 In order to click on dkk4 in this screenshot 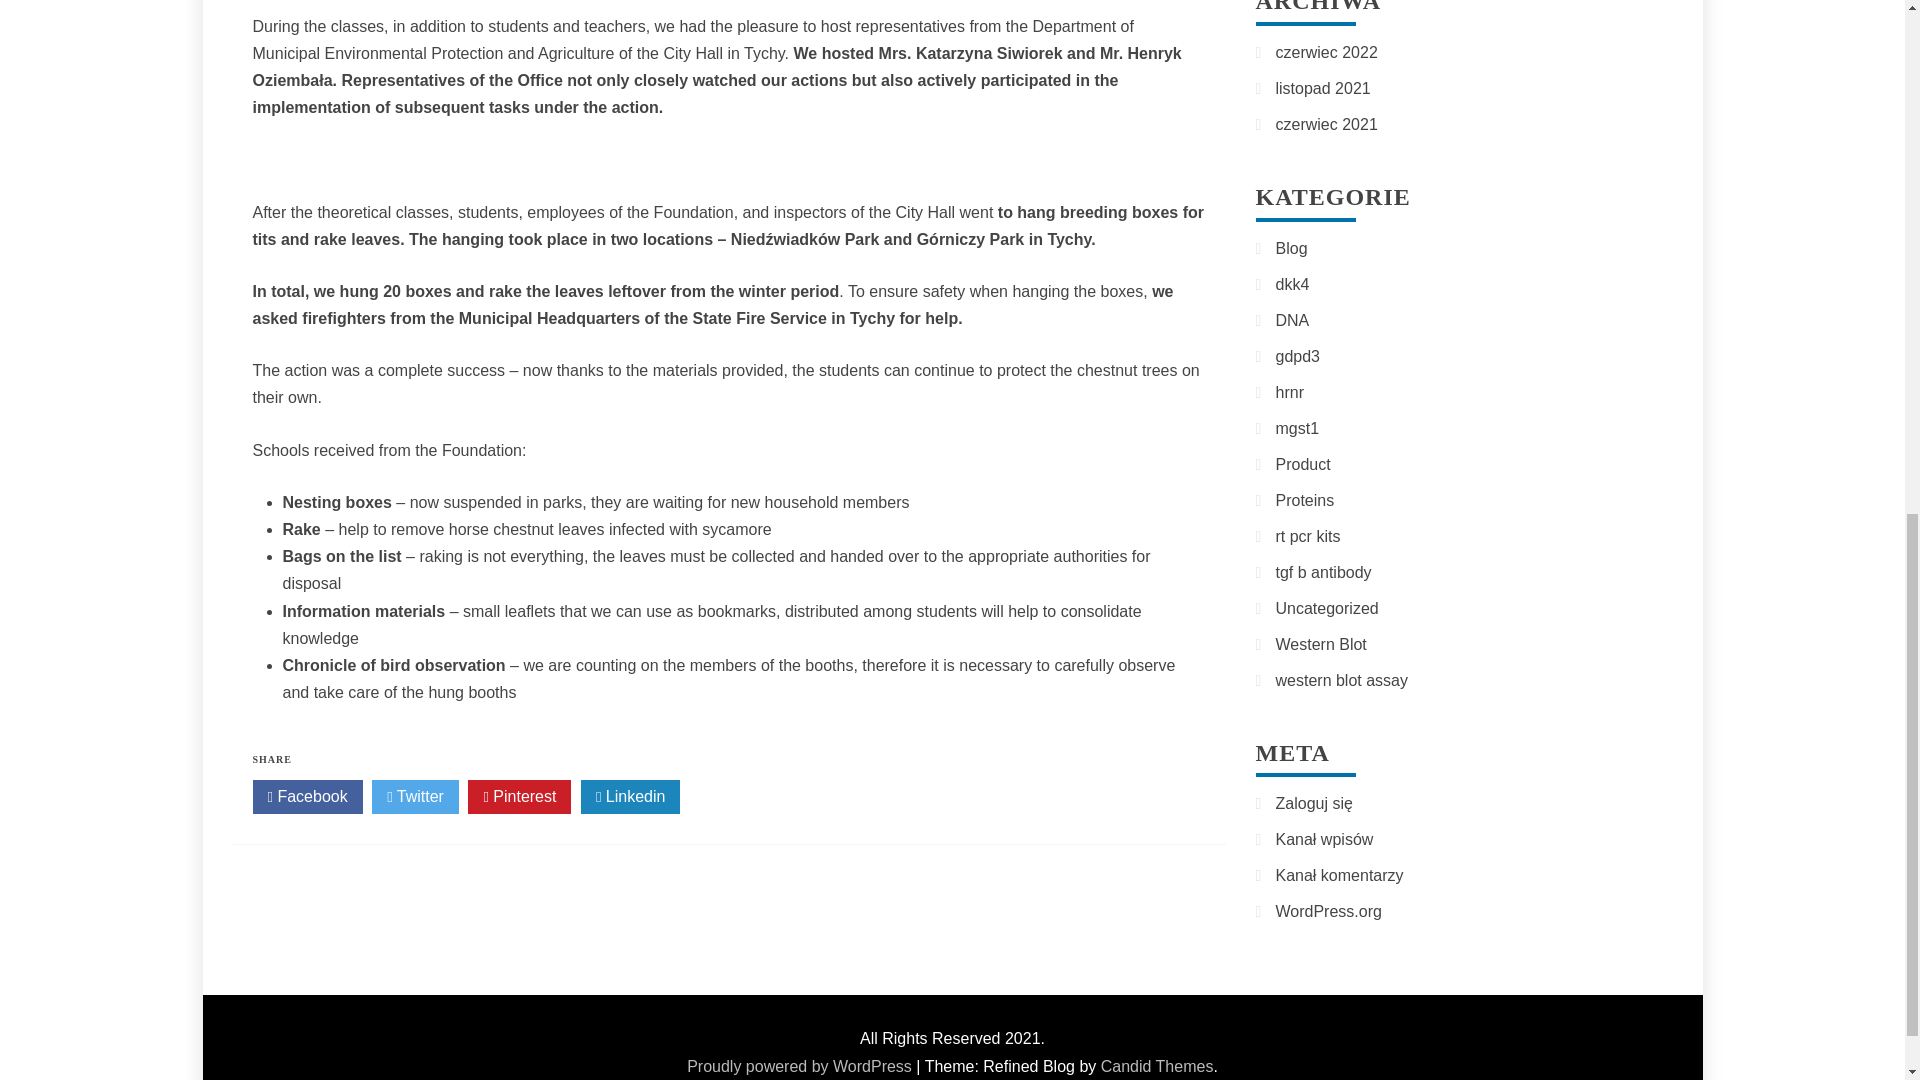, I will do `click(1292, 284)`.